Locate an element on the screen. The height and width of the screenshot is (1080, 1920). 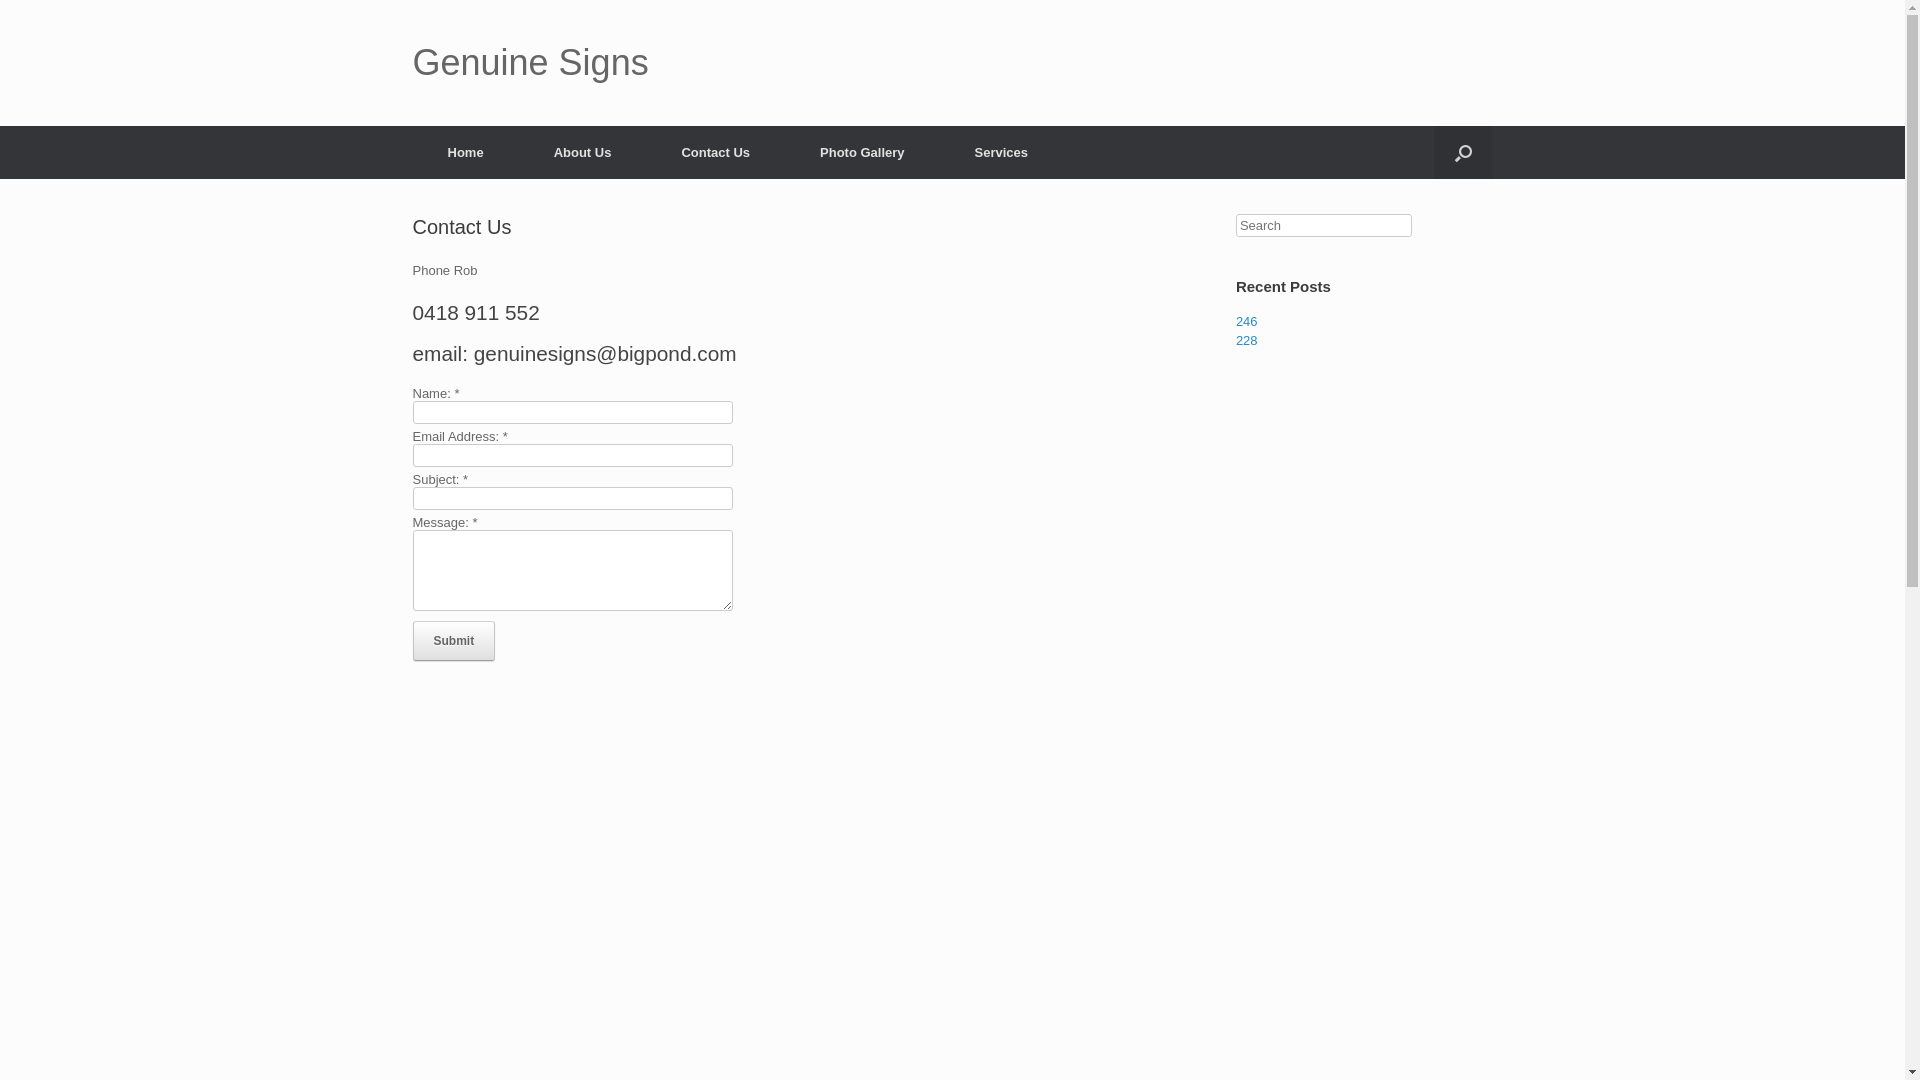
Contact Us is located at coordinates (716, 152).